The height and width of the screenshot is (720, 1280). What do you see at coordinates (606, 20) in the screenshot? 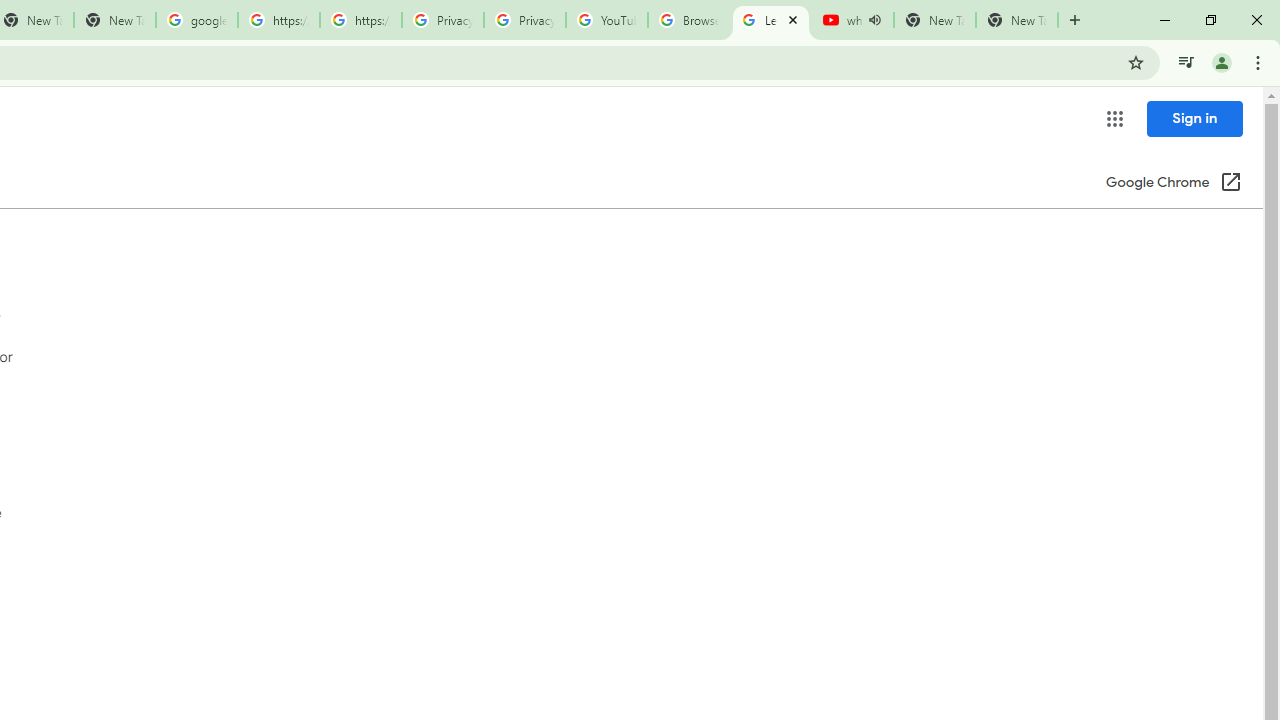
I see `YouTube` at bounding box center [606, 20].